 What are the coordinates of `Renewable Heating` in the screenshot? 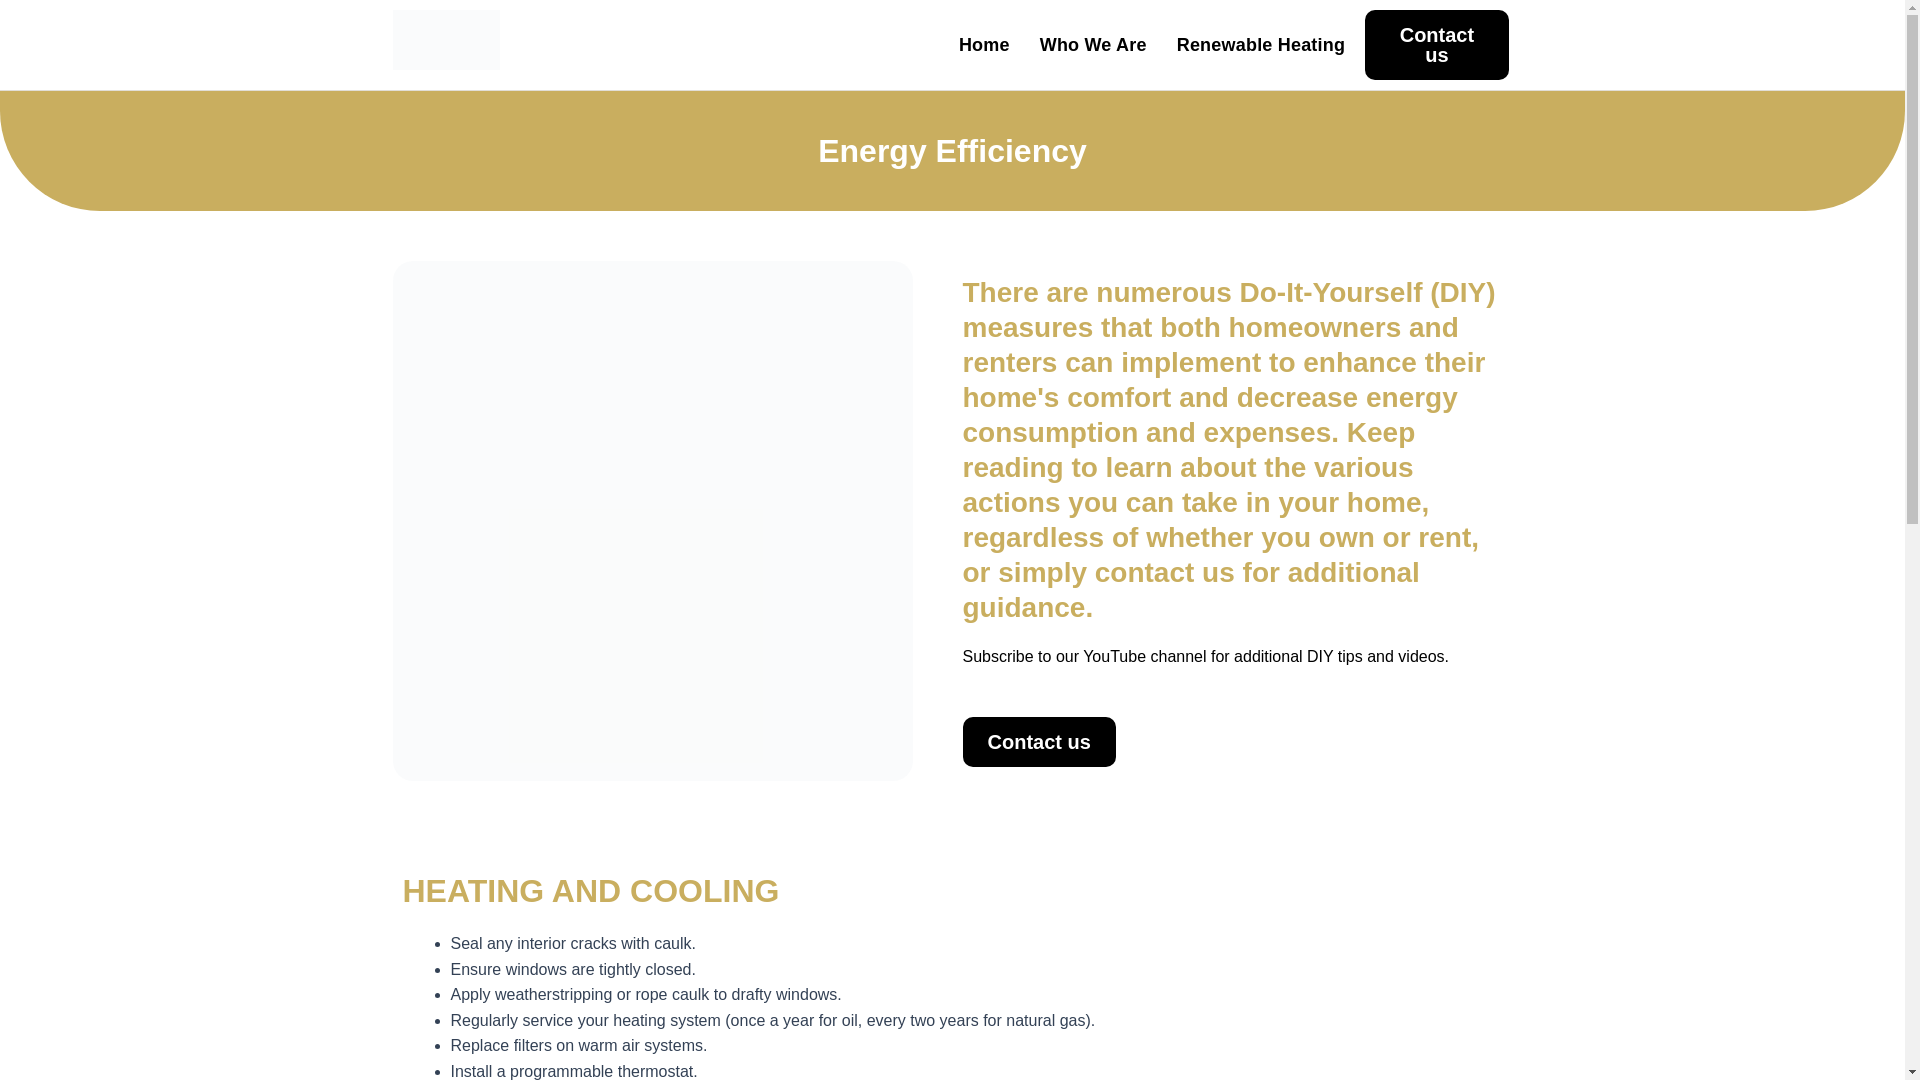 It's located at (1260, 44).